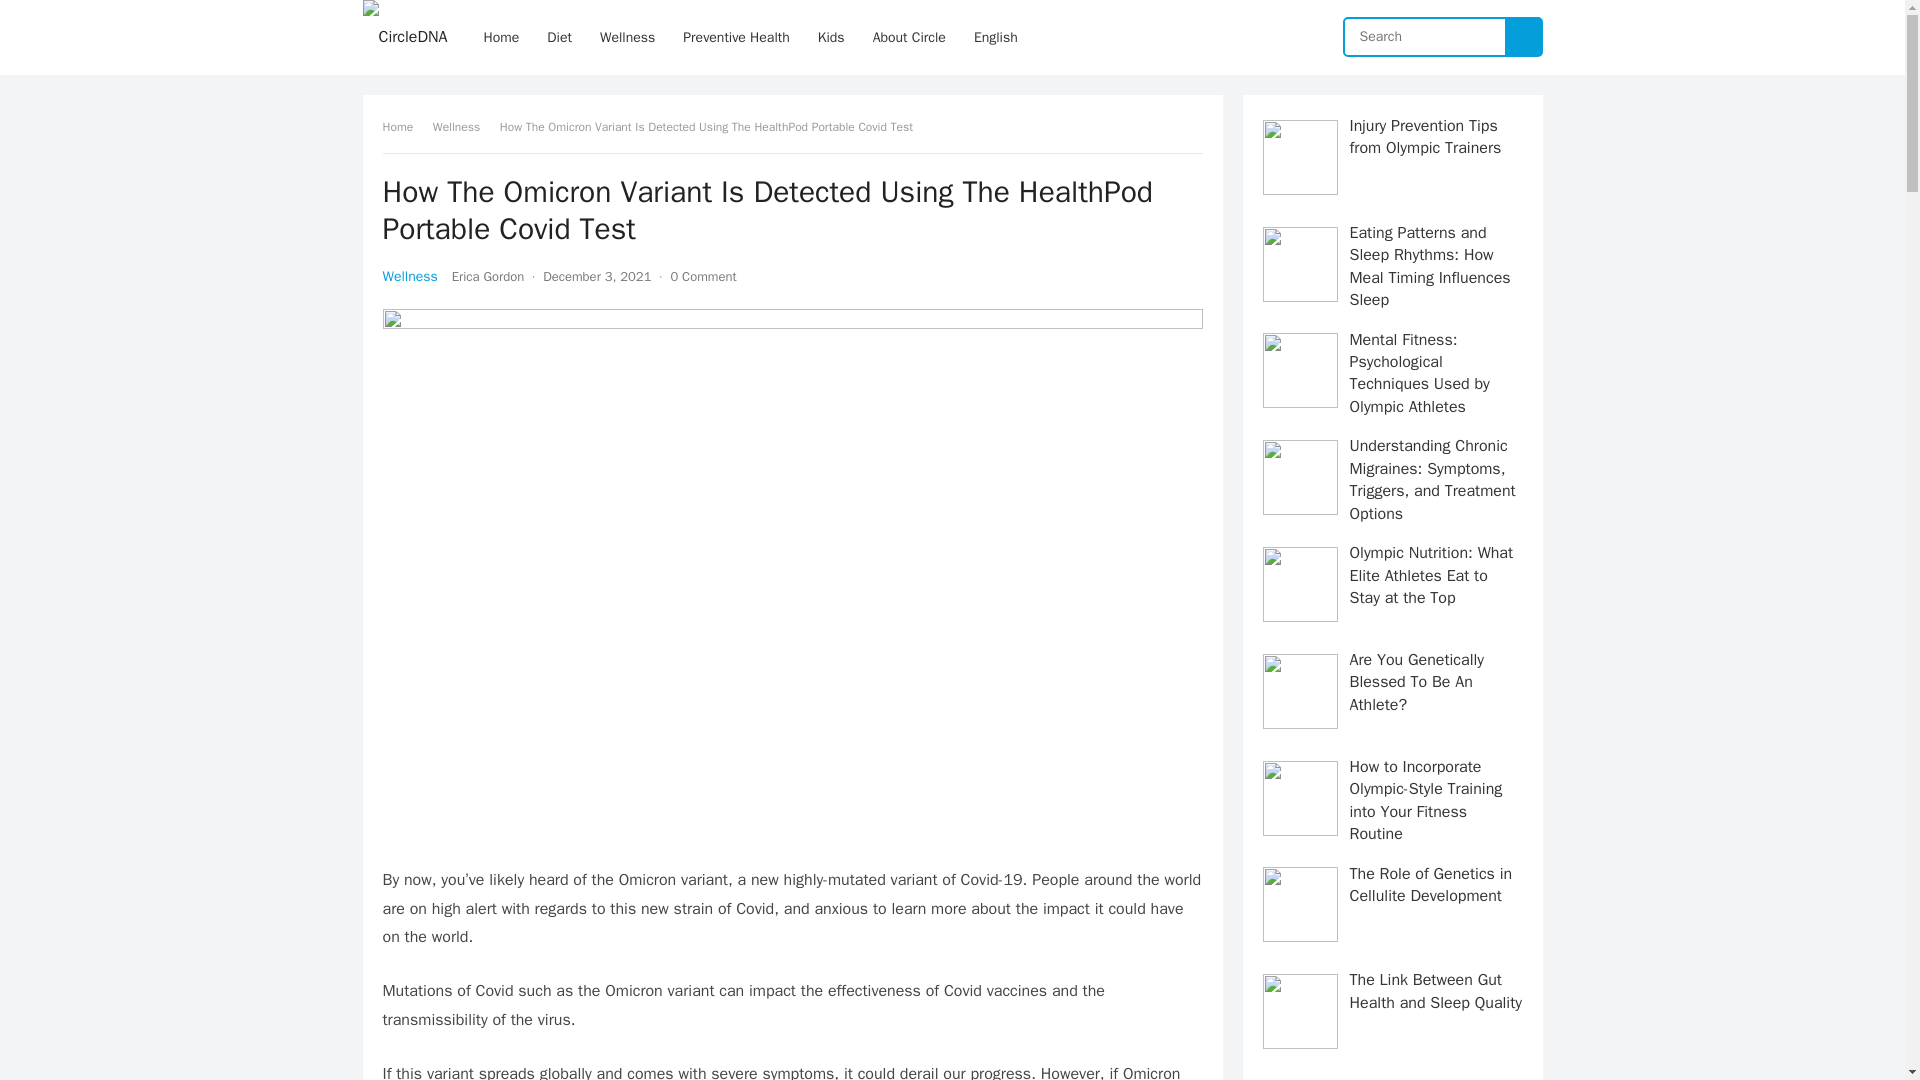 Image resolution: width=1920 pixels, height=1080 pixels. What do you see at coordinates (488, 276) in the screenshot?
I see `Posts by Erica Gordon` at bounding box center [488, 276].